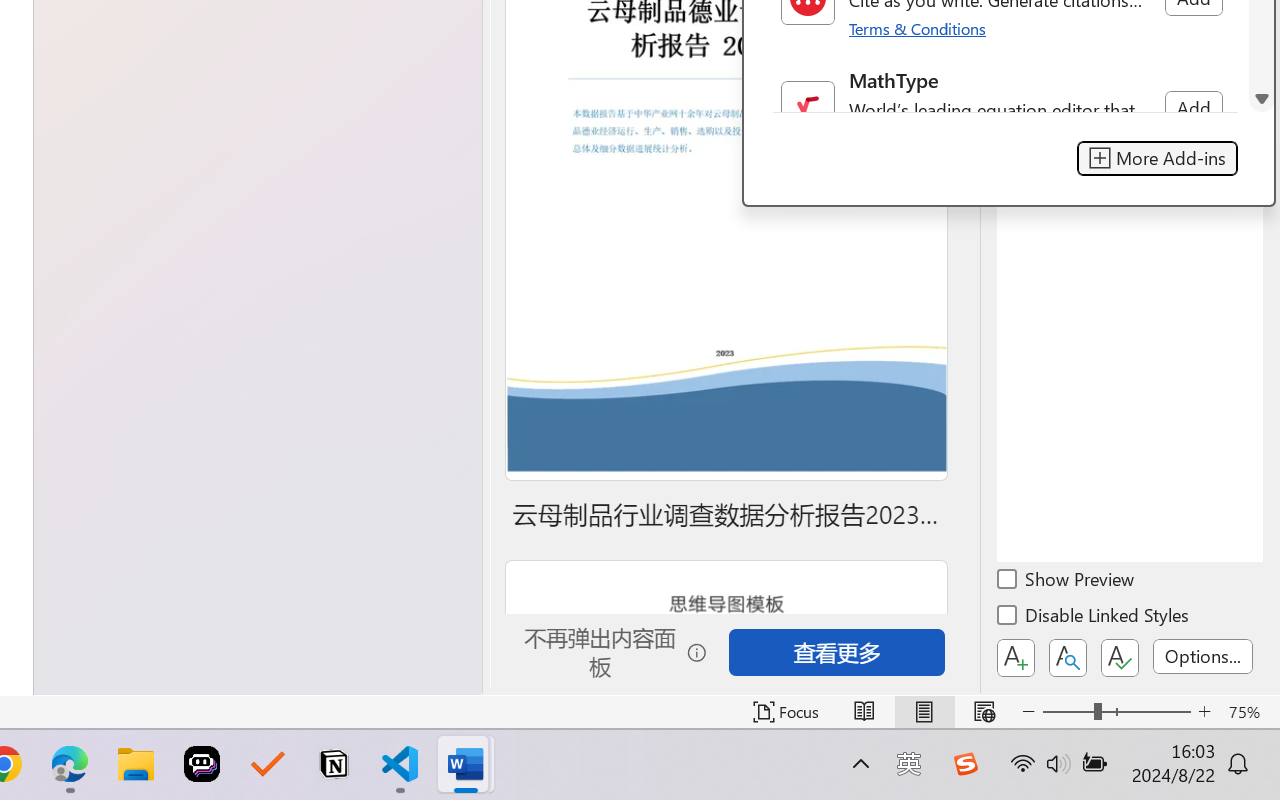  Describe the element at coordinates (918, 28) in the screenshot. I see `Terms & Conditions` at that location.